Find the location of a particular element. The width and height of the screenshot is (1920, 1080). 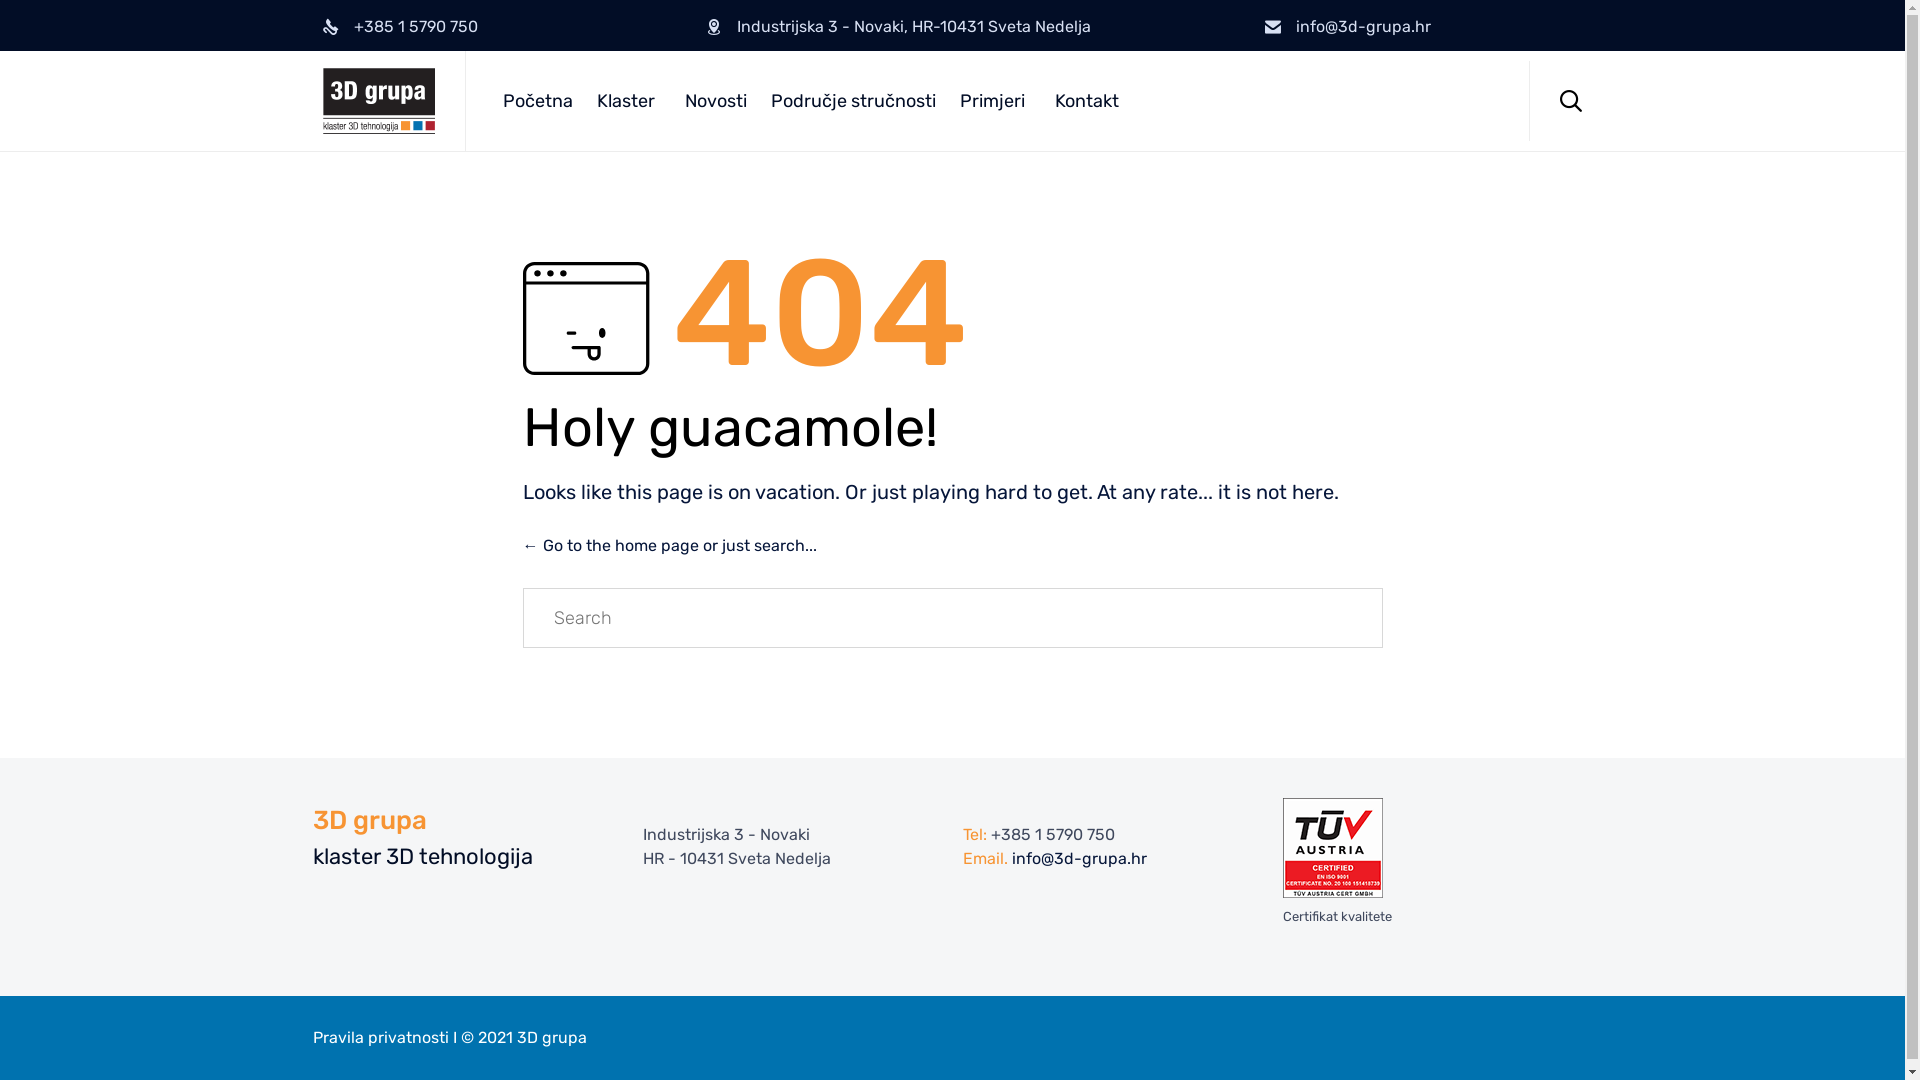

Kontakt is located at coordinates (1086, 101).